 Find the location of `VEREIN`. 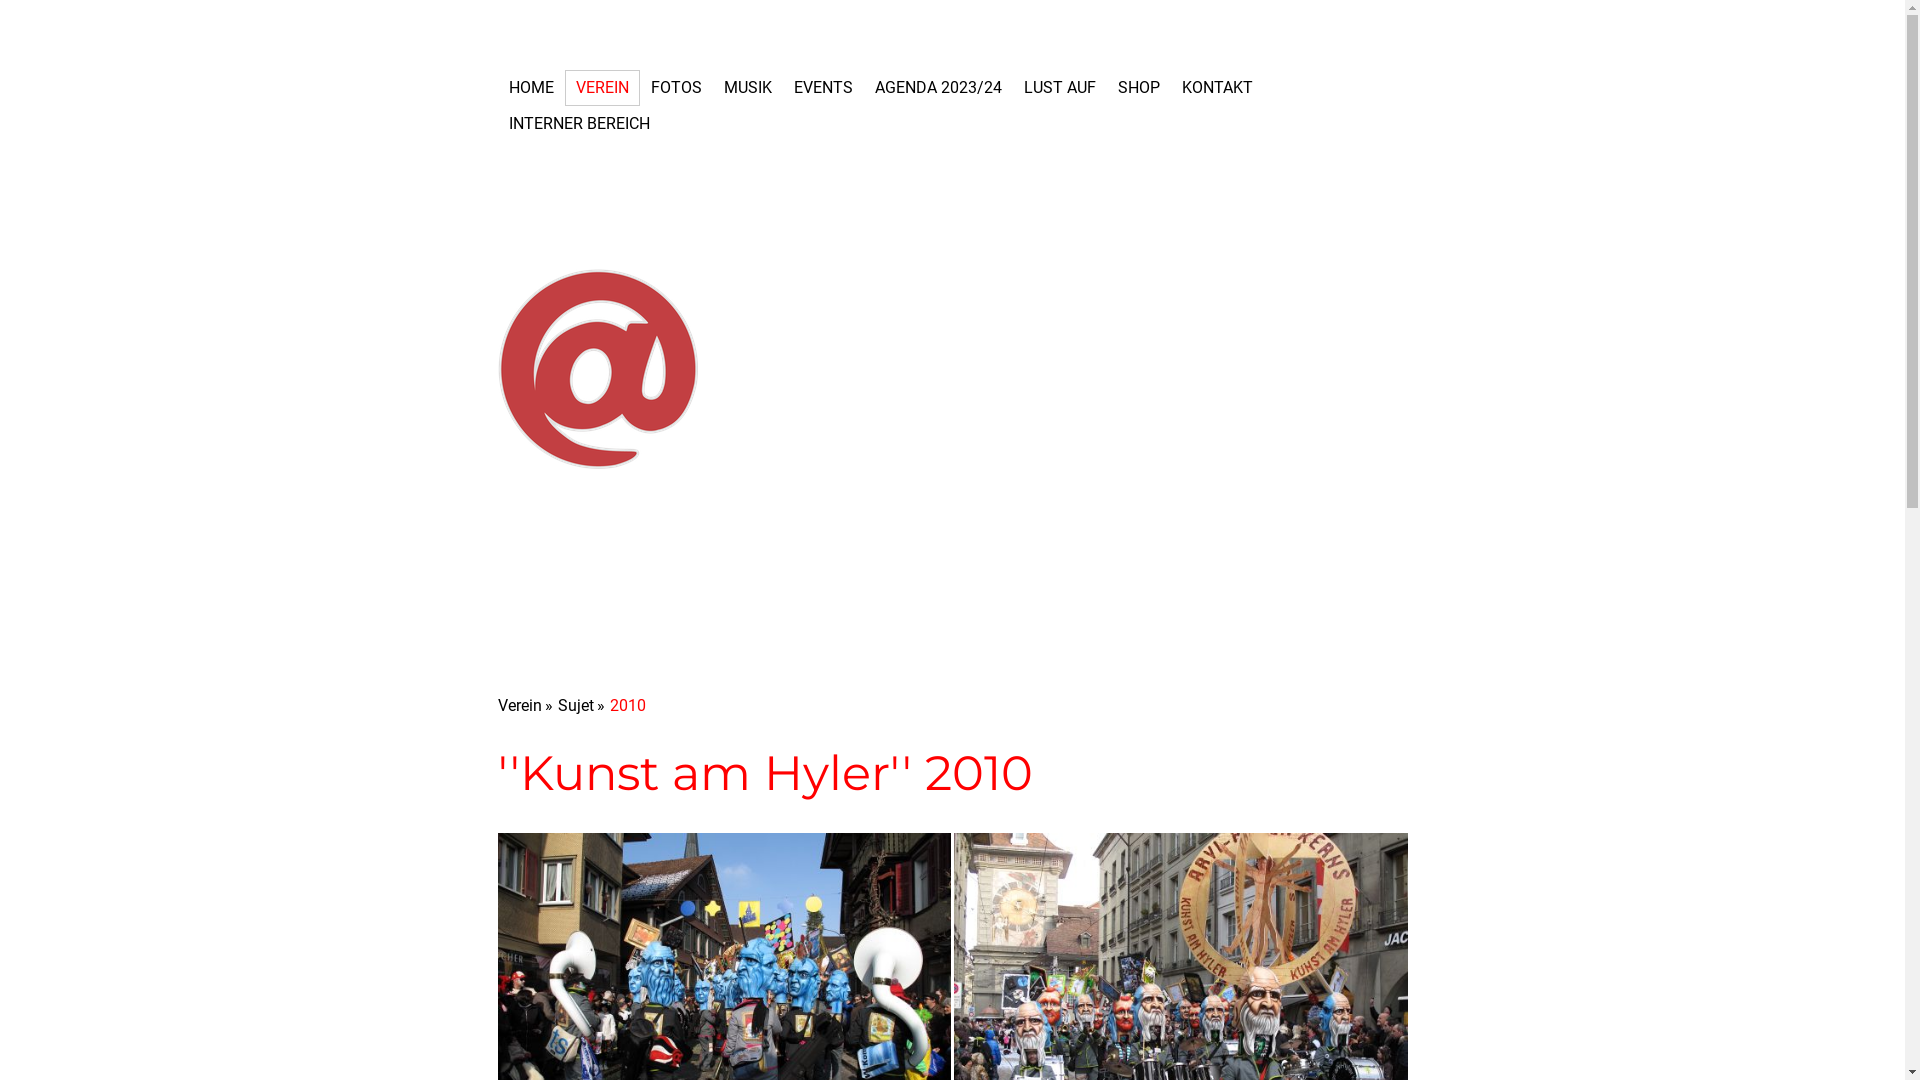

VEREIN is located at coordinates (602, 88).